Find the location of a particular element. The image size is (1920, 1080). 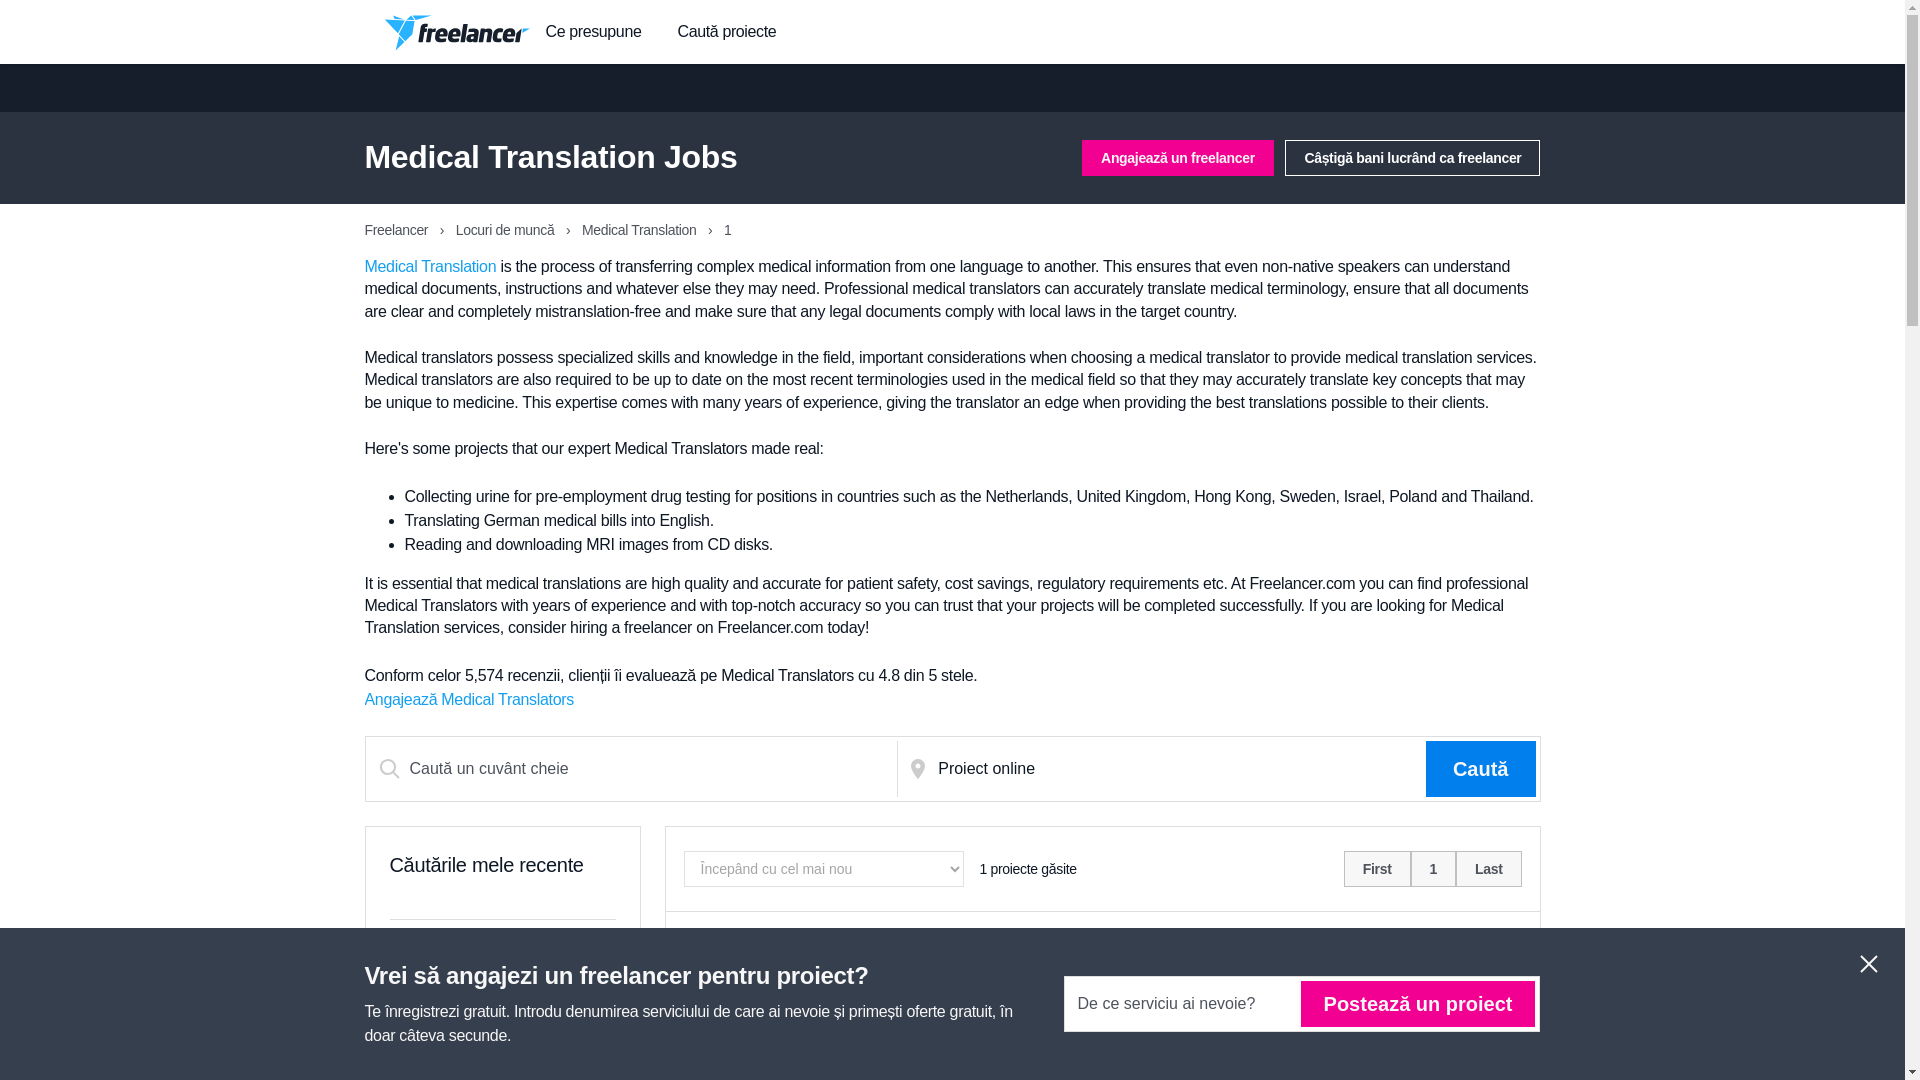

Medical is located at coordinates (712, 1055).